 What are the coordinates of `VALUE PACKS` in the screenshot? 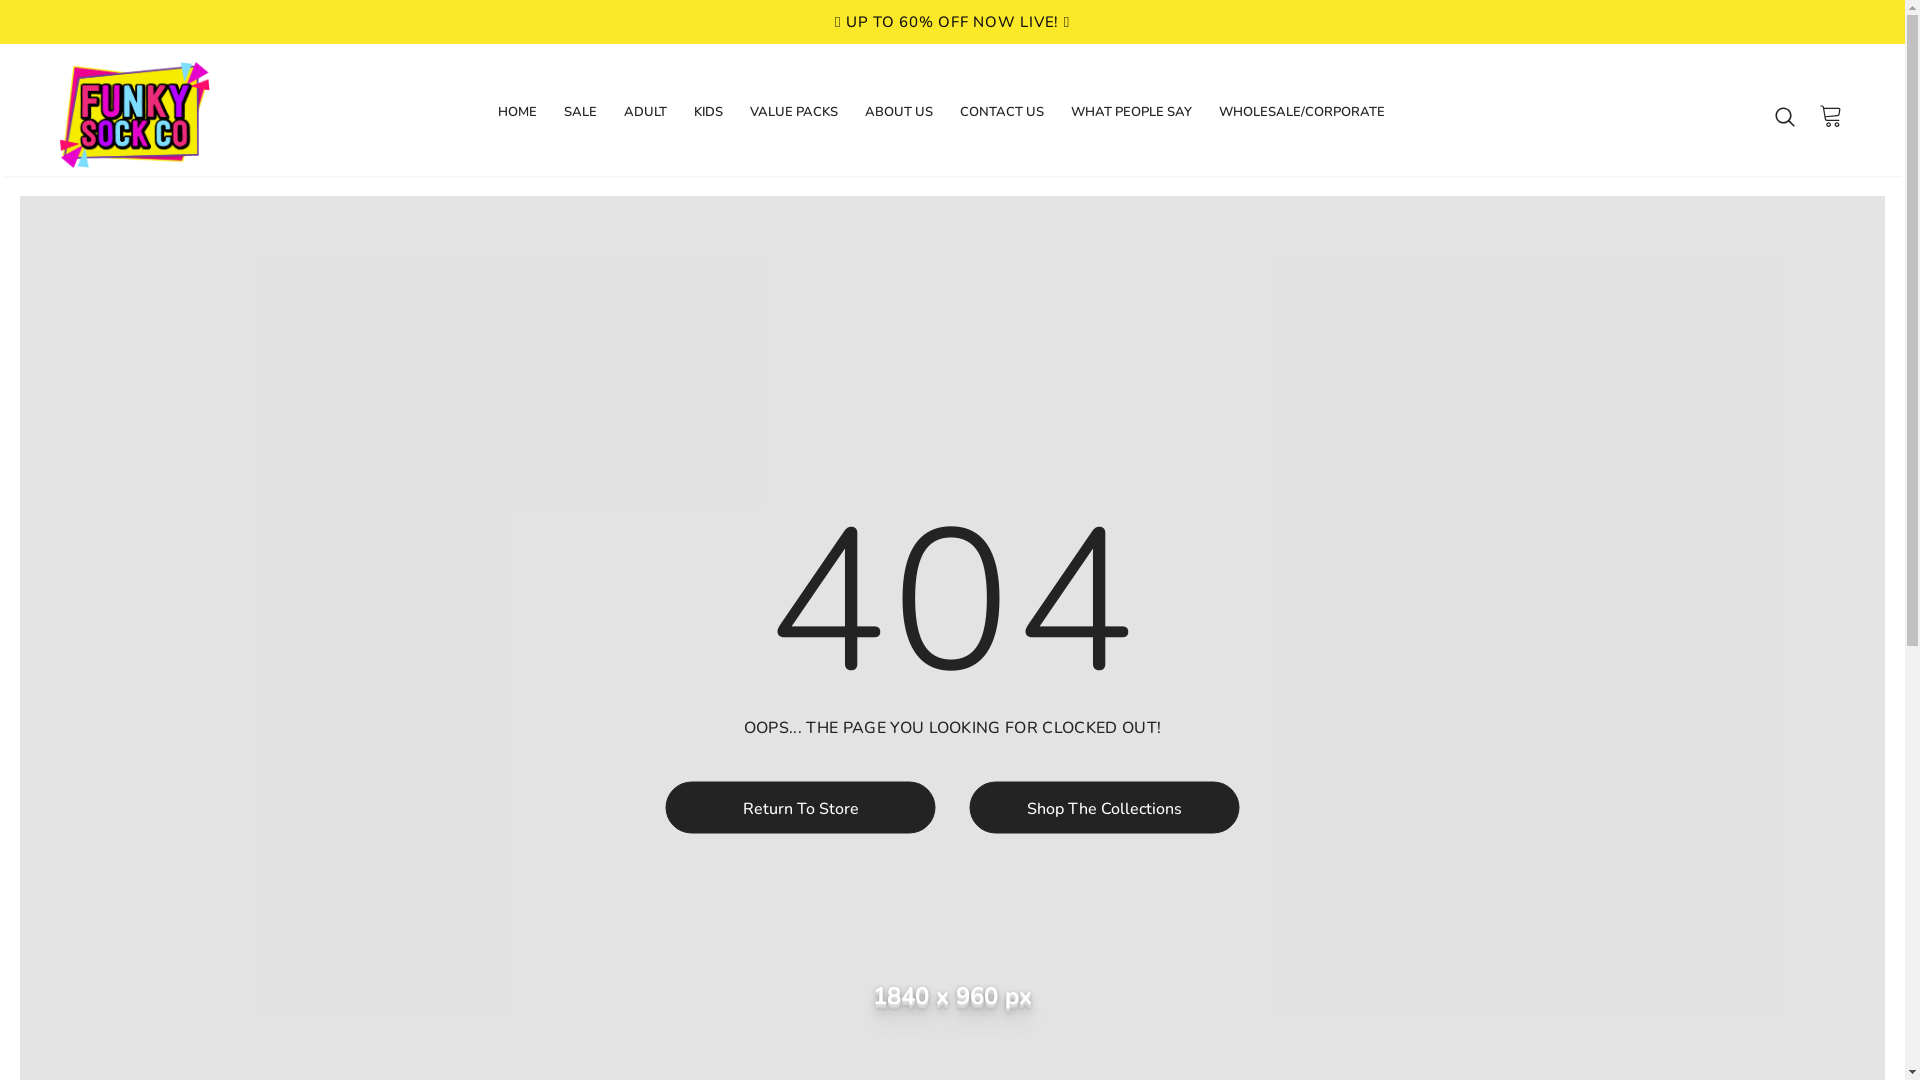 It's located at (794, 117).